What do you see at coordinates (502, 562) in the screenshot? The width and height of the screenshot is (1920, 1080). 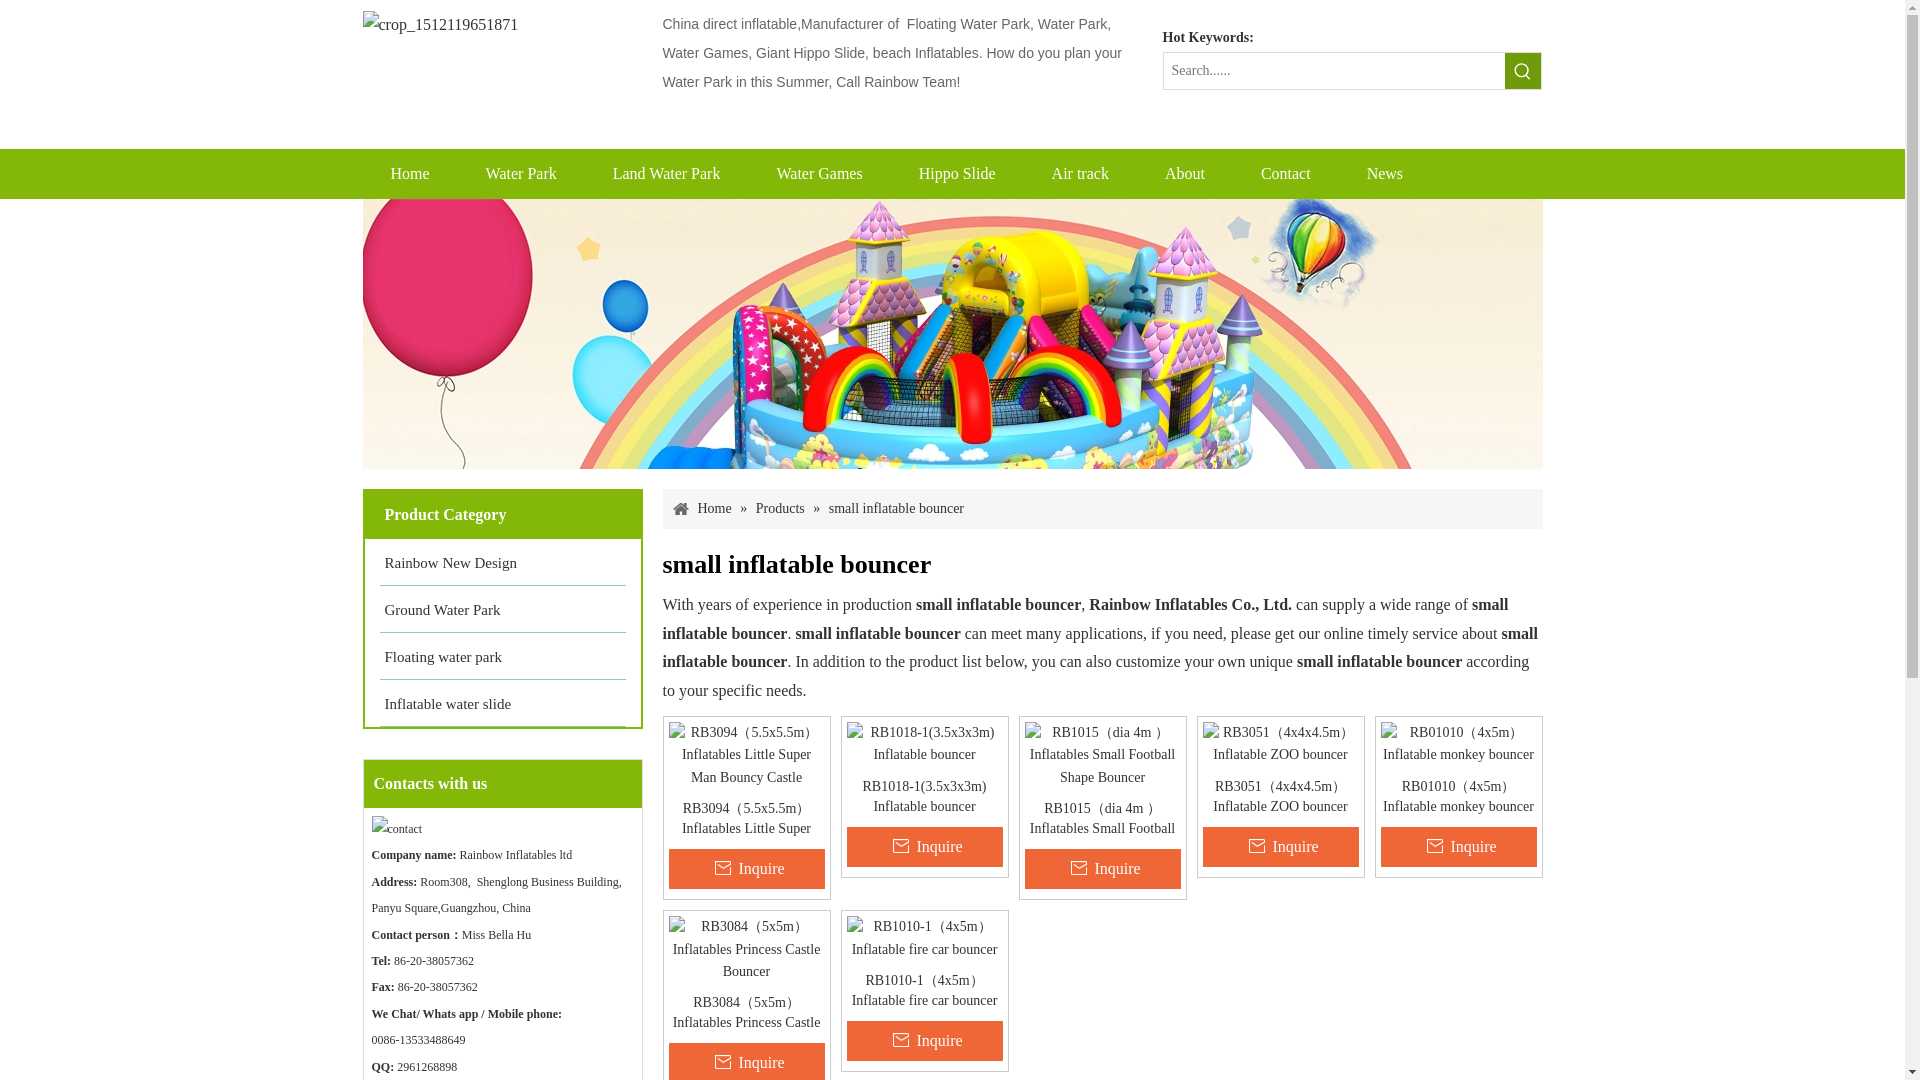 I see `Rainbow New Design` at bounding box center [502, 562].